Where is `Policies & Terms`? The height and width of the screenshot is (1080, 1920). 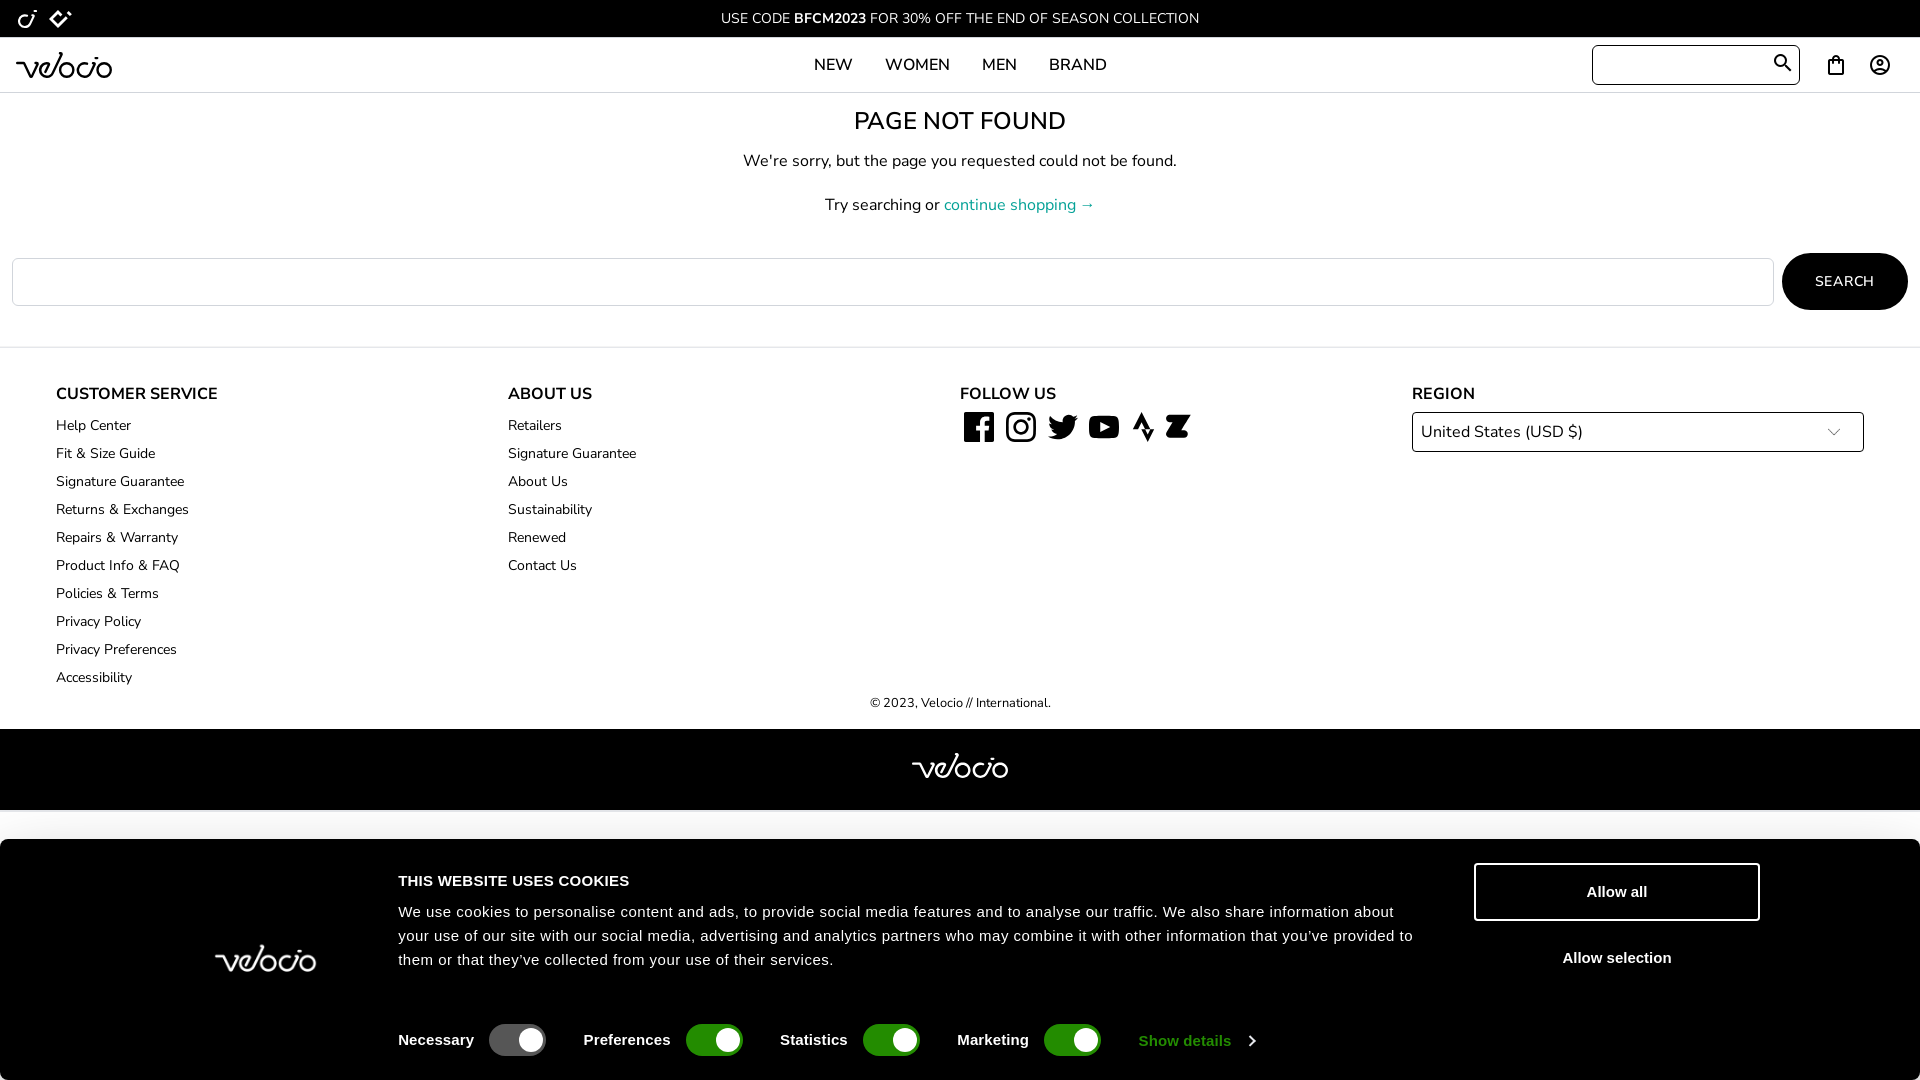
Policies & Terms is located at coordinates (108, 594).